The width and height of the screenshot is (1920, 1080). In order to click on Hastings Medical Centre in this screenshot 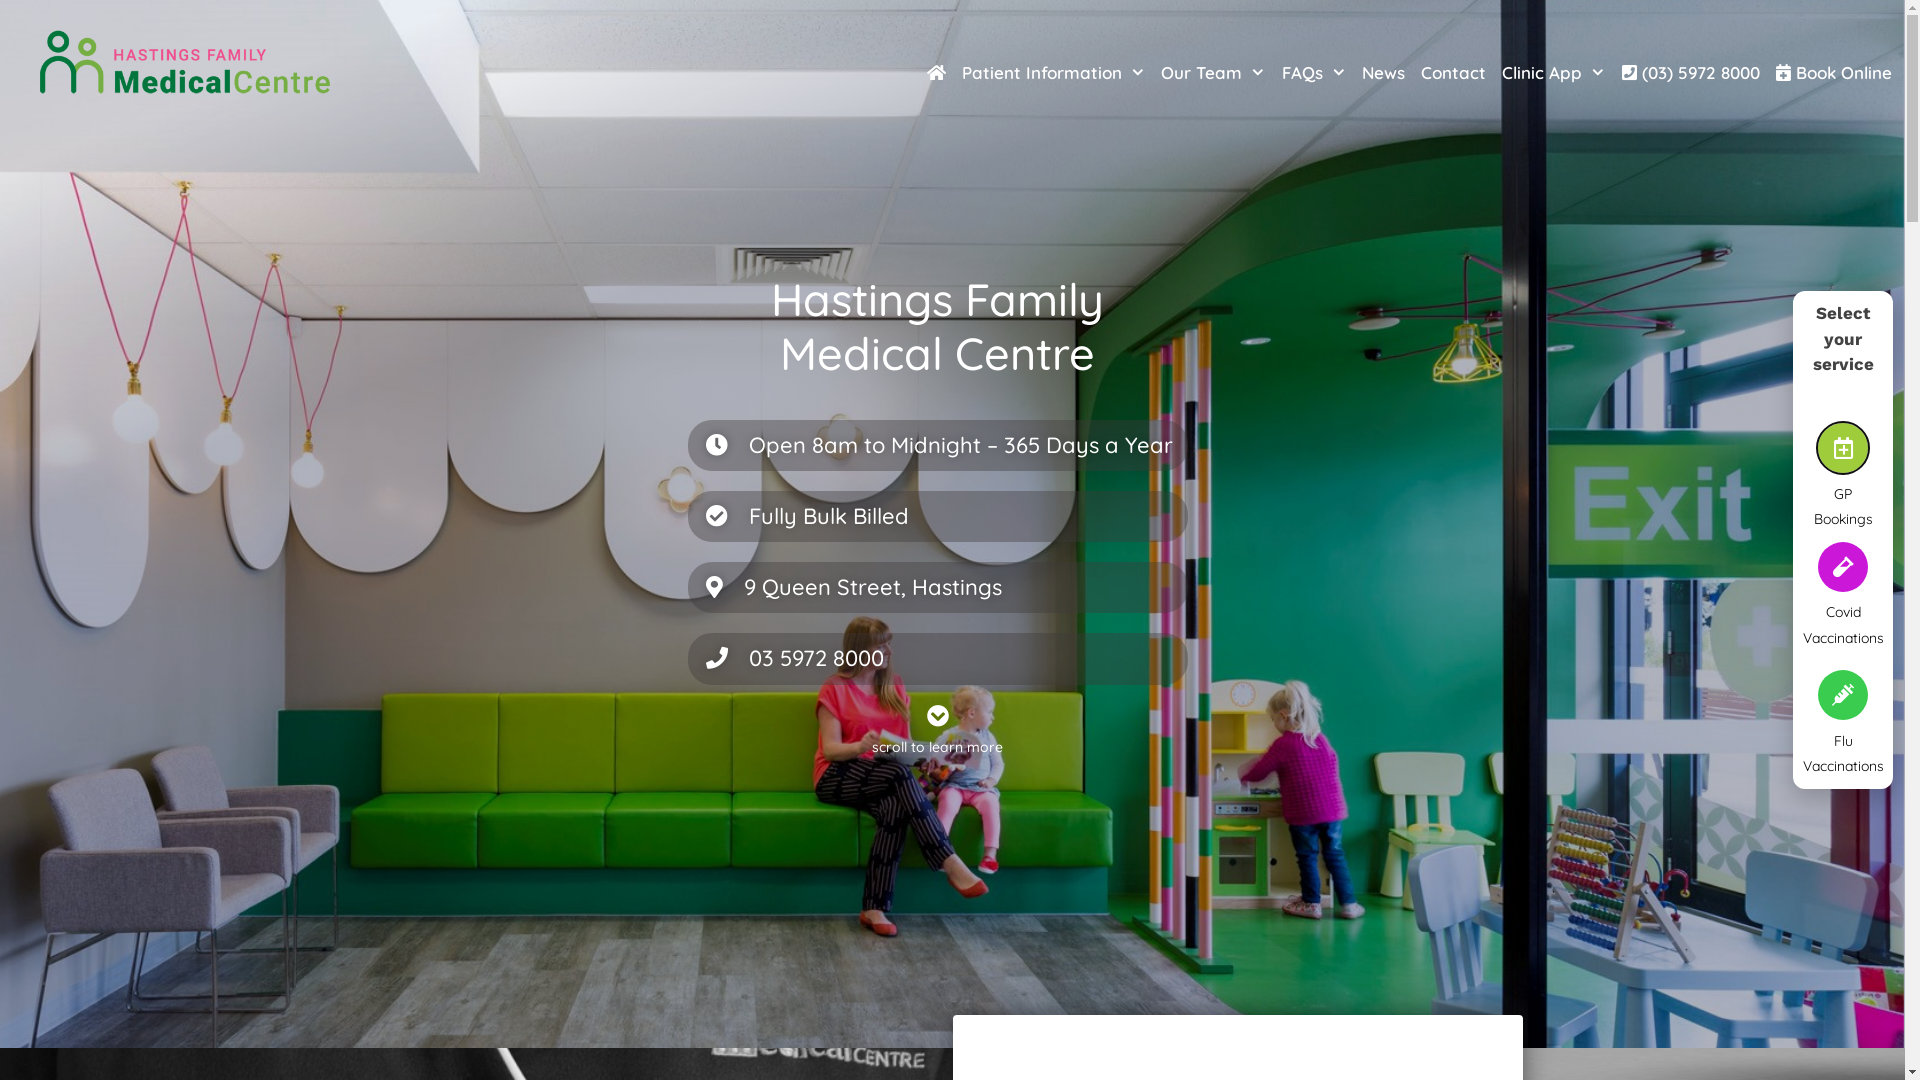, I will do `click(185, 60)`.